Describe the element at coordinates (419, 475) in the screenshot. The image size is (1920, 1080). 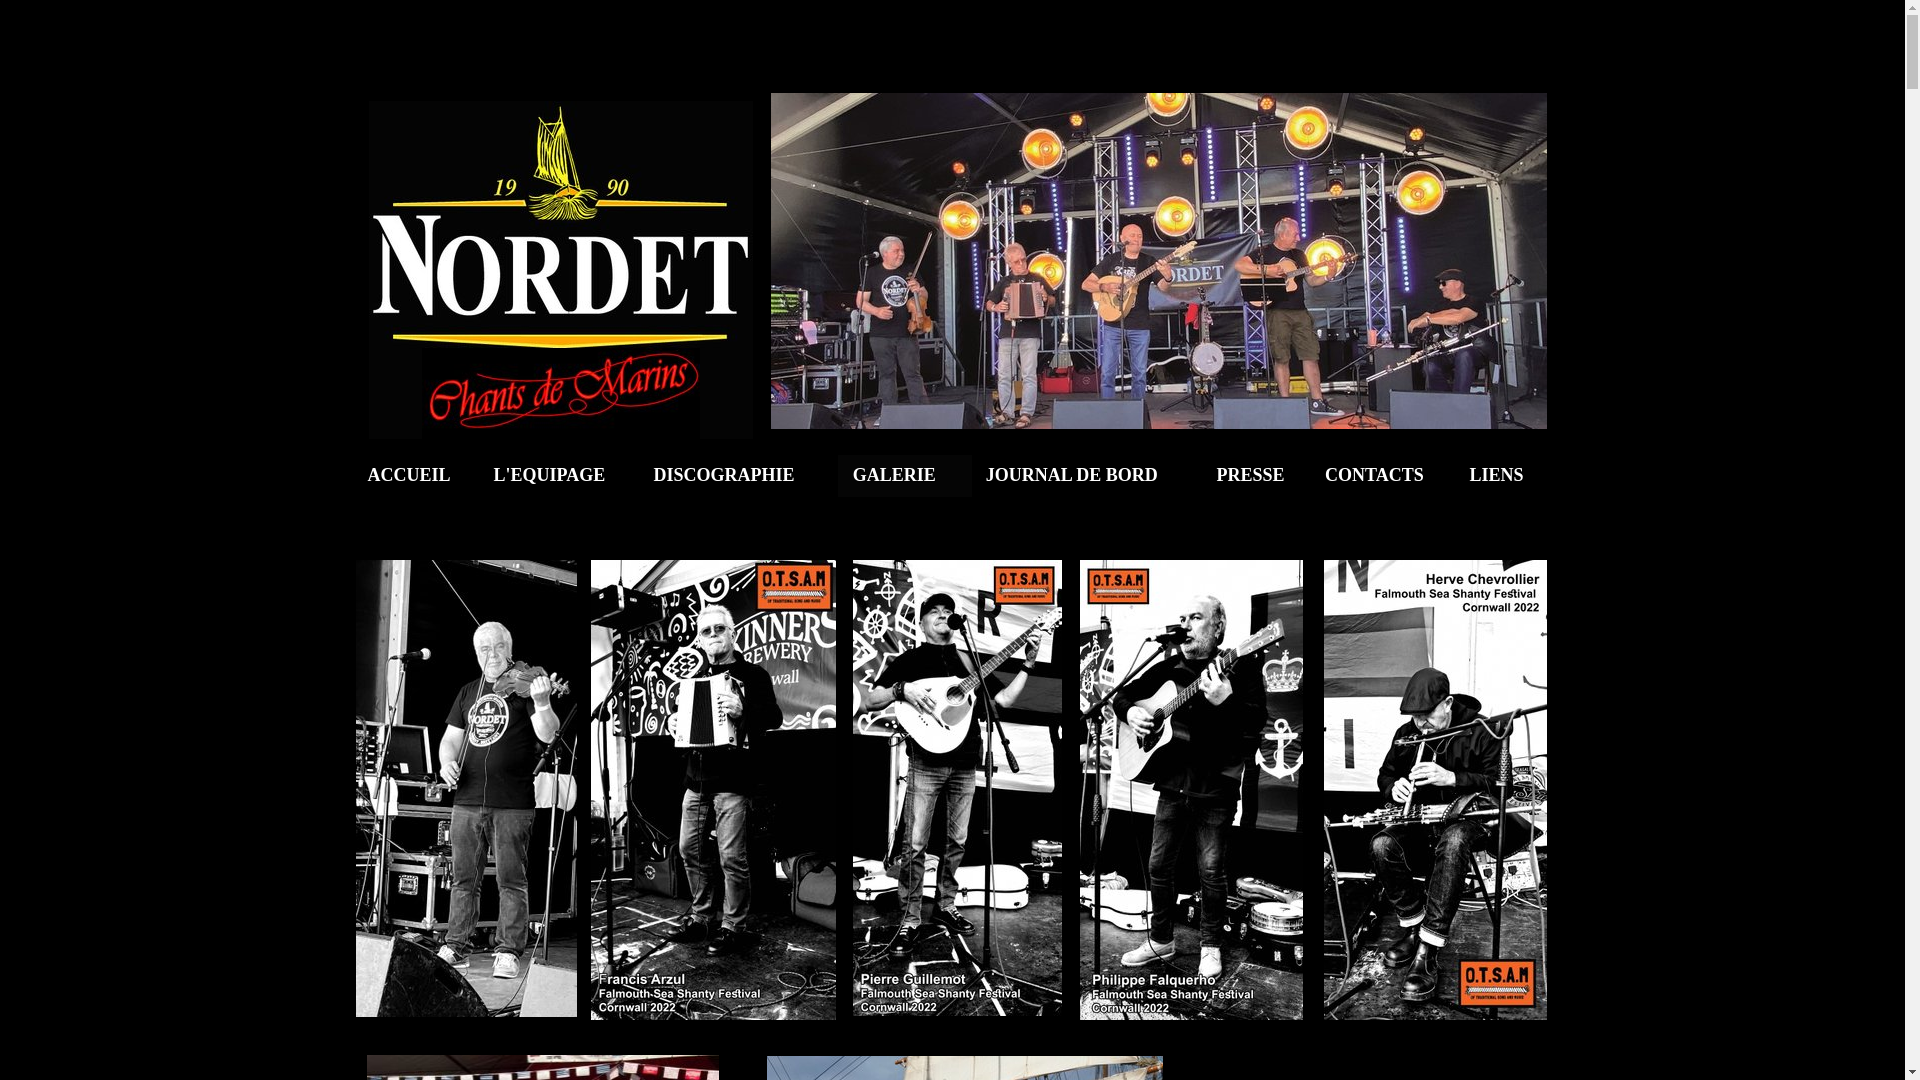
I see `ACCUEIL` at that location.